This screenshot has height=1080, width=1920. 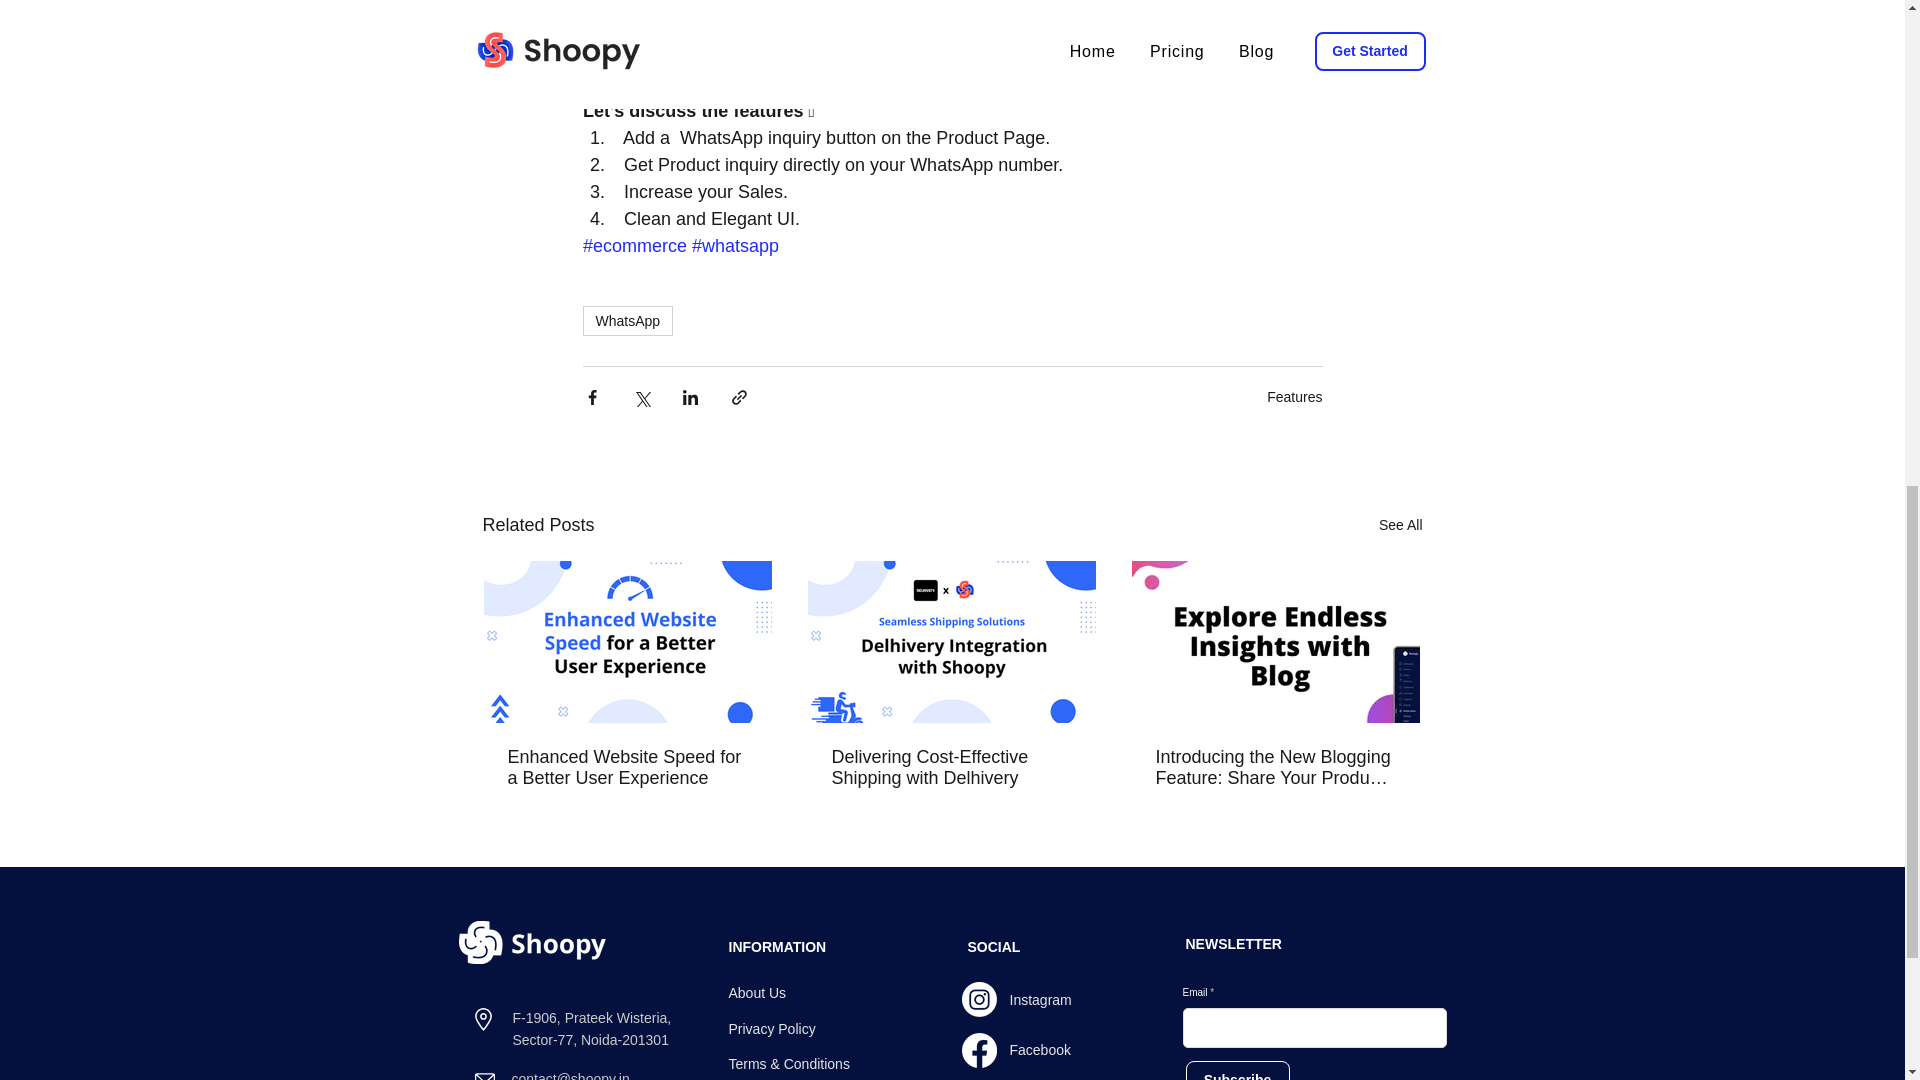 What do you see at coordinates (1028, 56) in the screenshot?
I see `WhatsApp` at bounding box center [1028, 56].